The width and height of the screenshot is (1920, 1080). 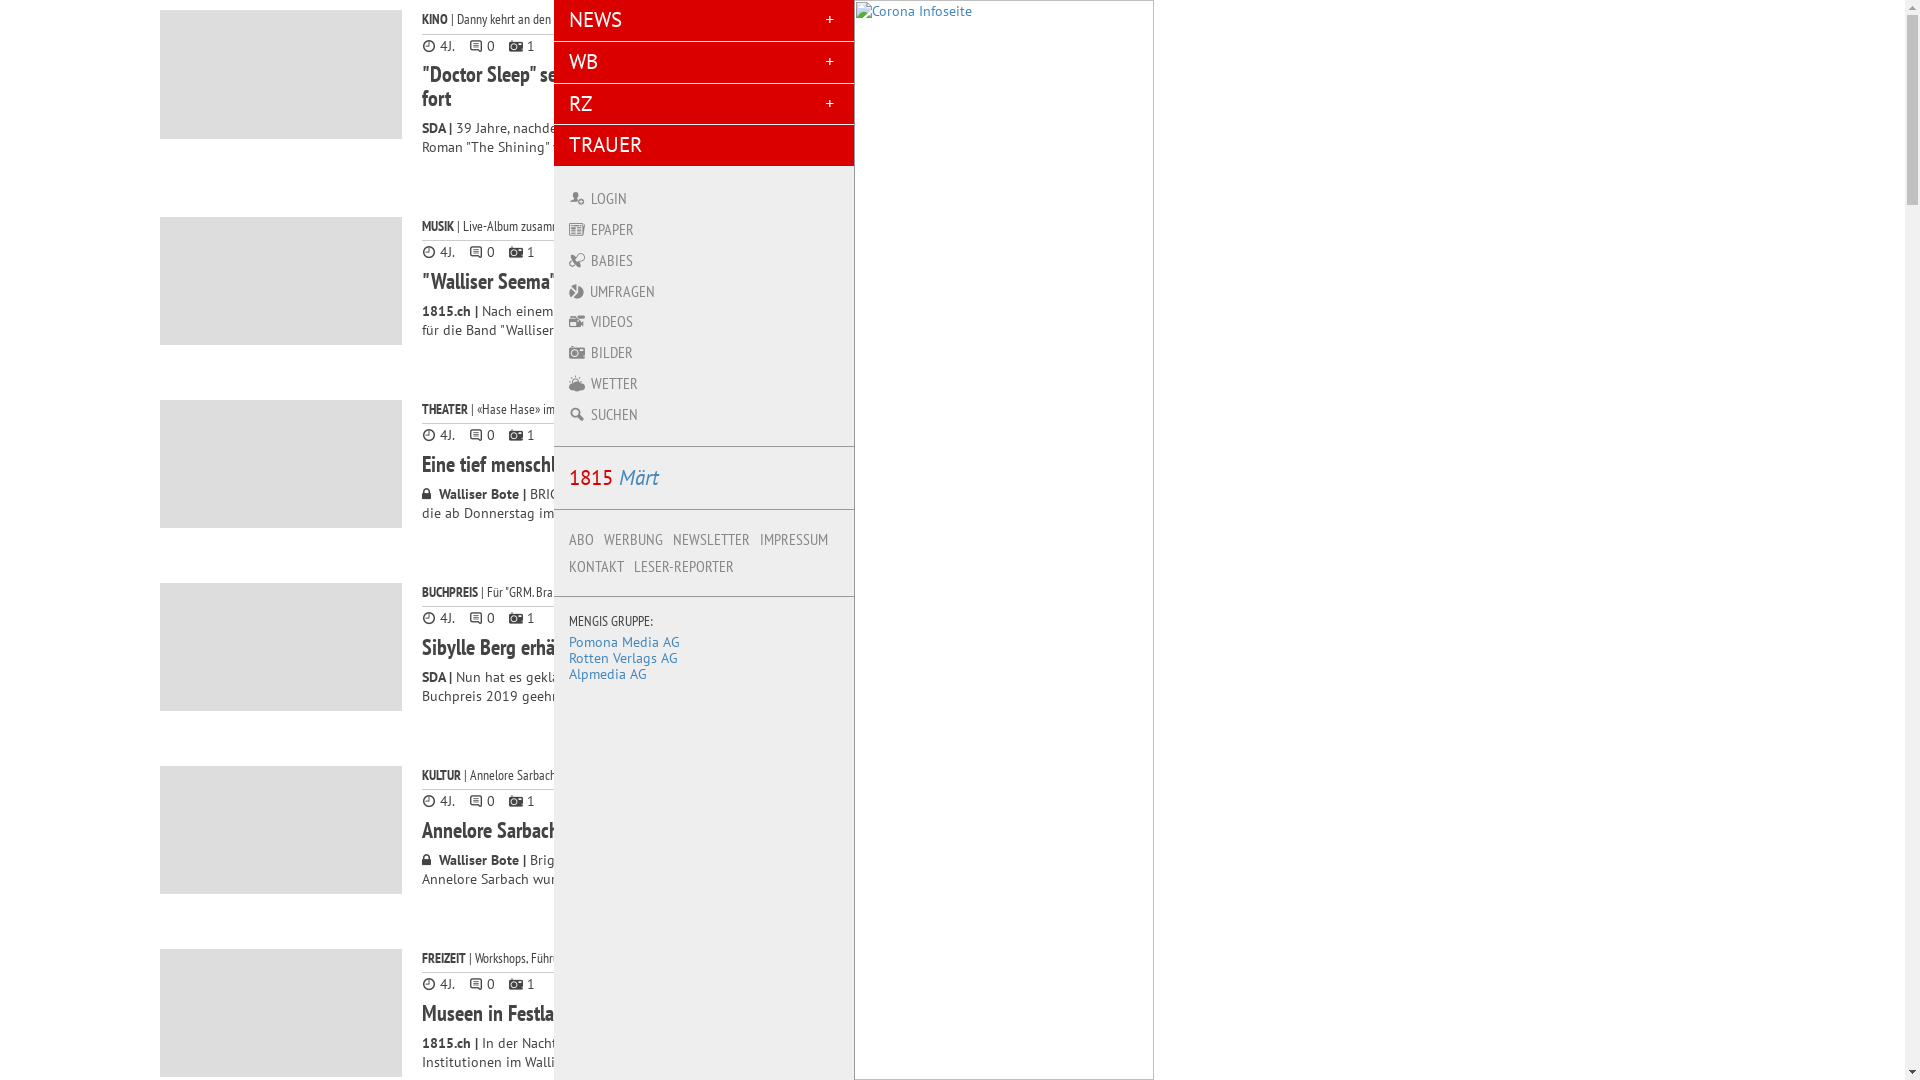 I want to click on ABO, so click(x=582, y=540).